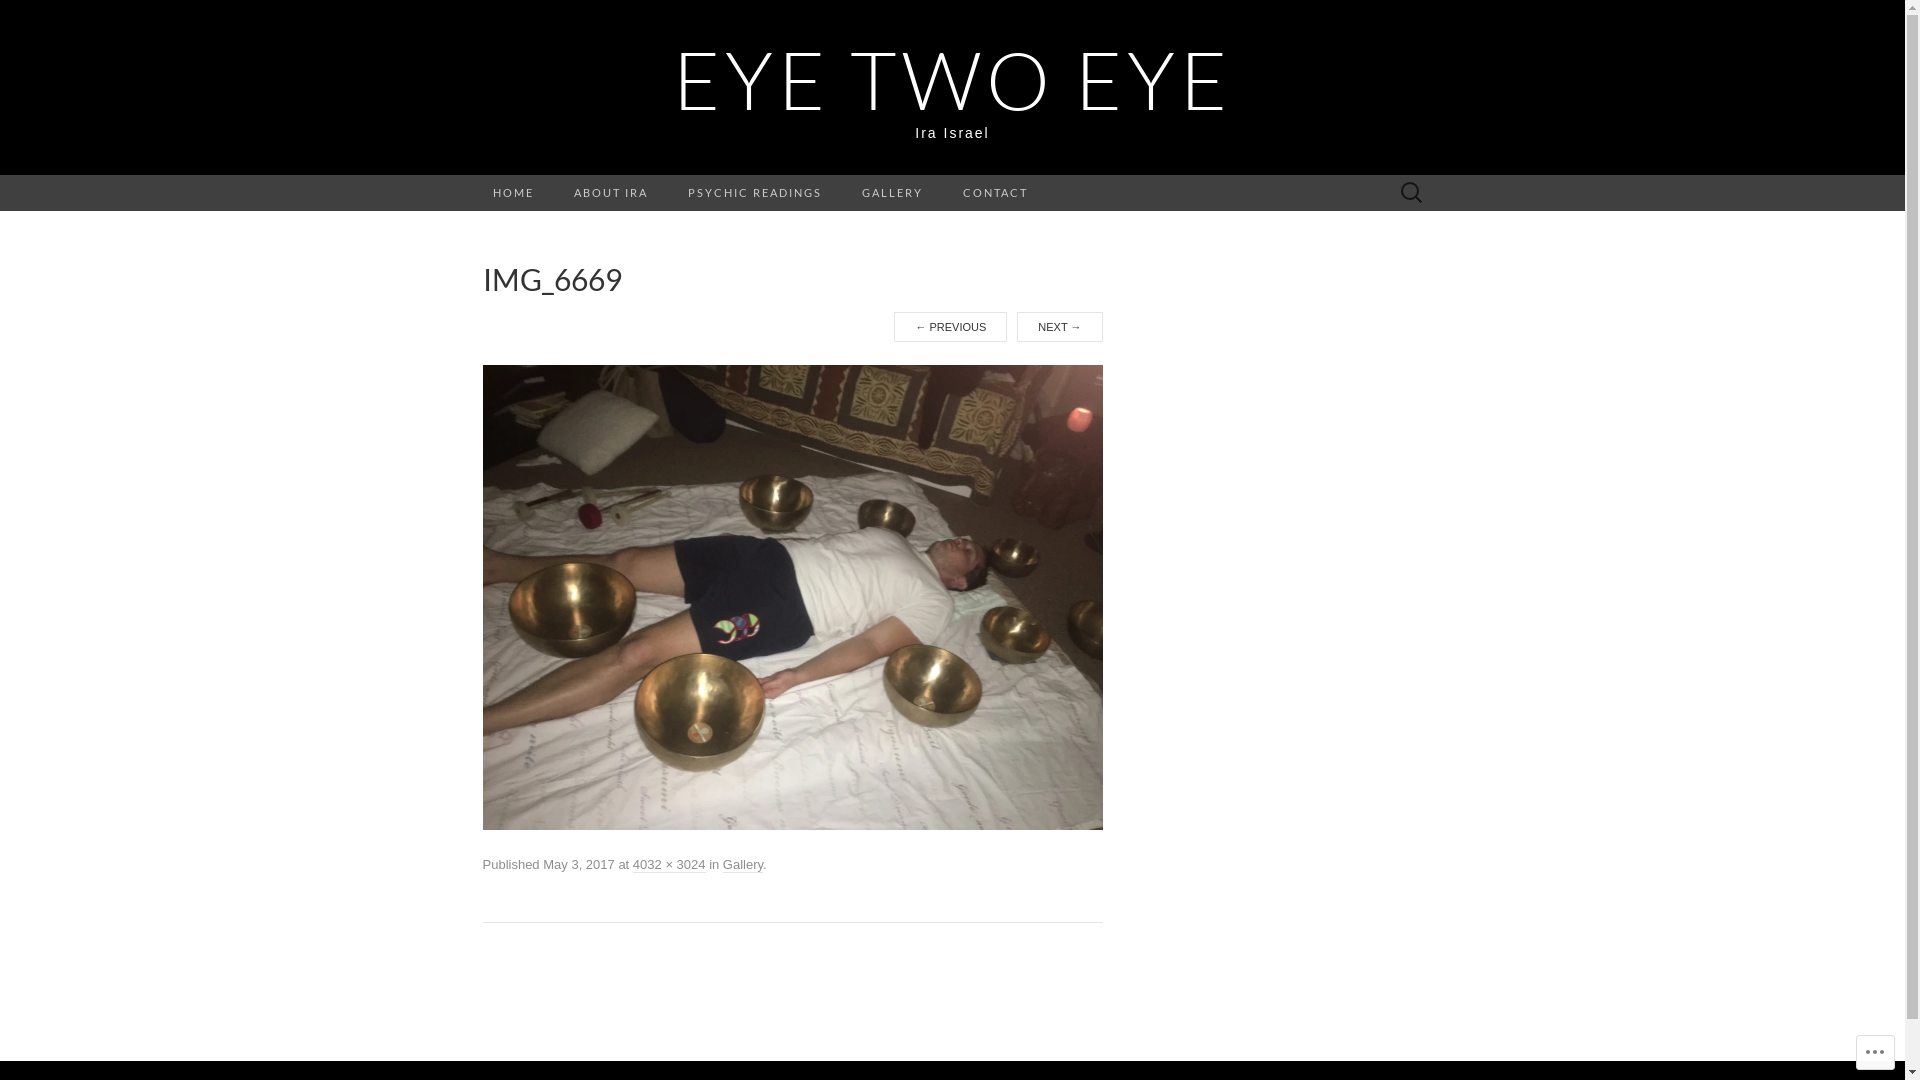  Describe the element at coordinates (512, 193) in the screenshot. I see `HOME` at that location.